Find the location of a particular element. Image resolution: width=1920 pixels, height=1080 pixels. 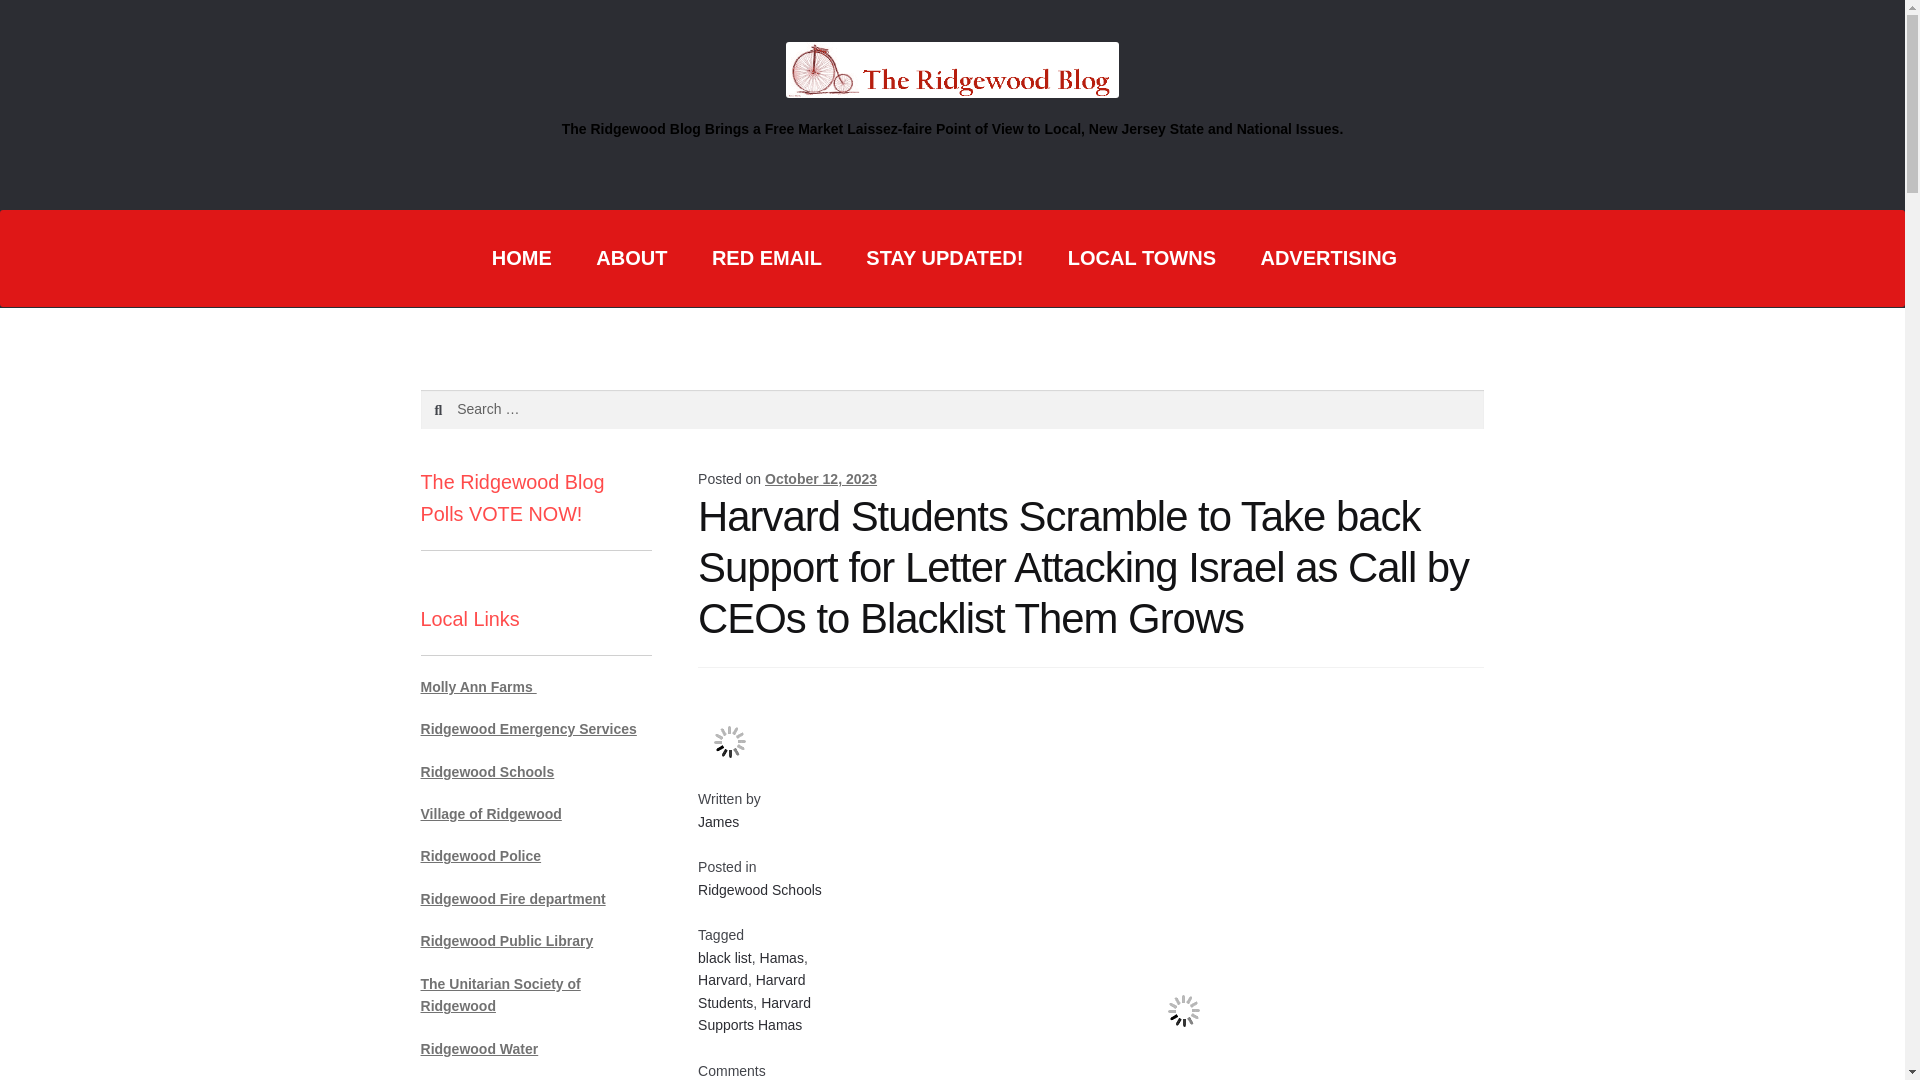

LOCAL NJ Towns News is located at coordinates (1142, 258).